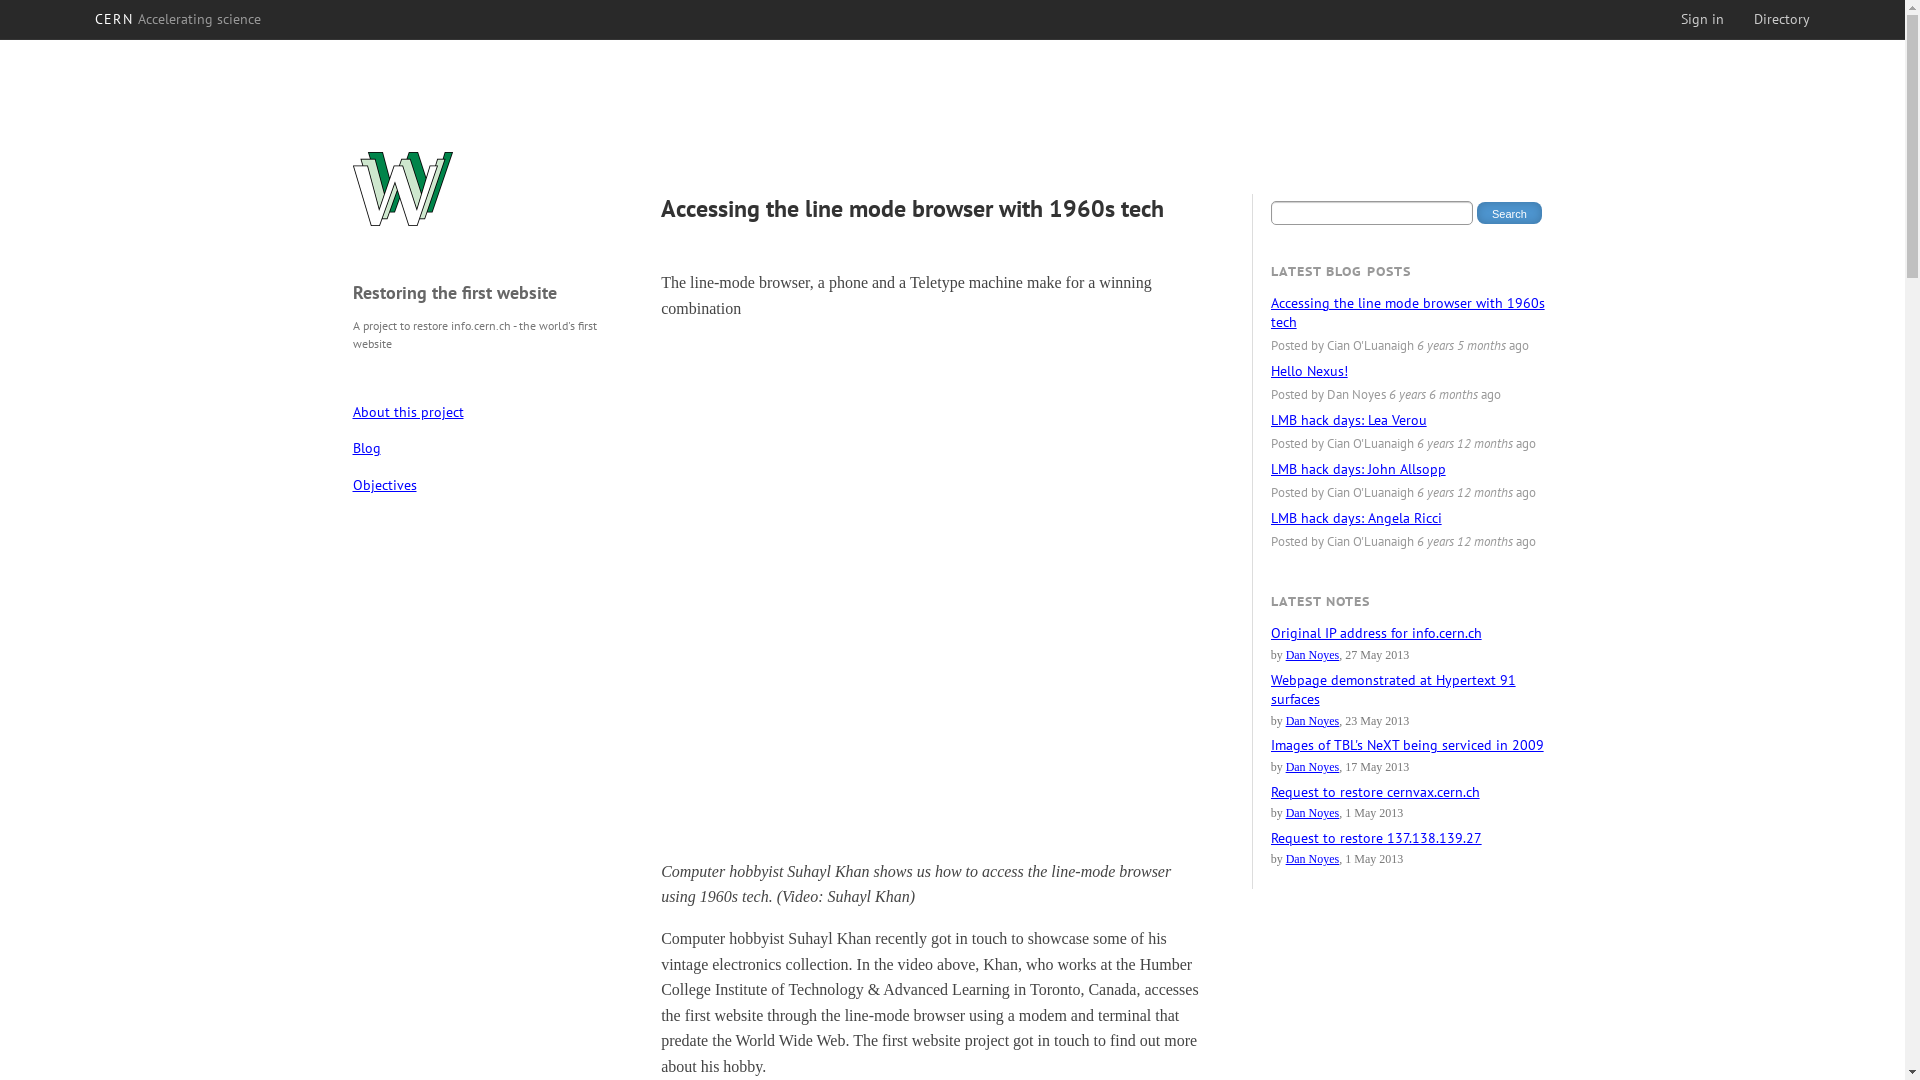 The width and height of the screenshot is (1920, 1080). What do you see at coordinates (1510, 213) in the screenshot?
I see `Search` at bounding box center [1510, 213].